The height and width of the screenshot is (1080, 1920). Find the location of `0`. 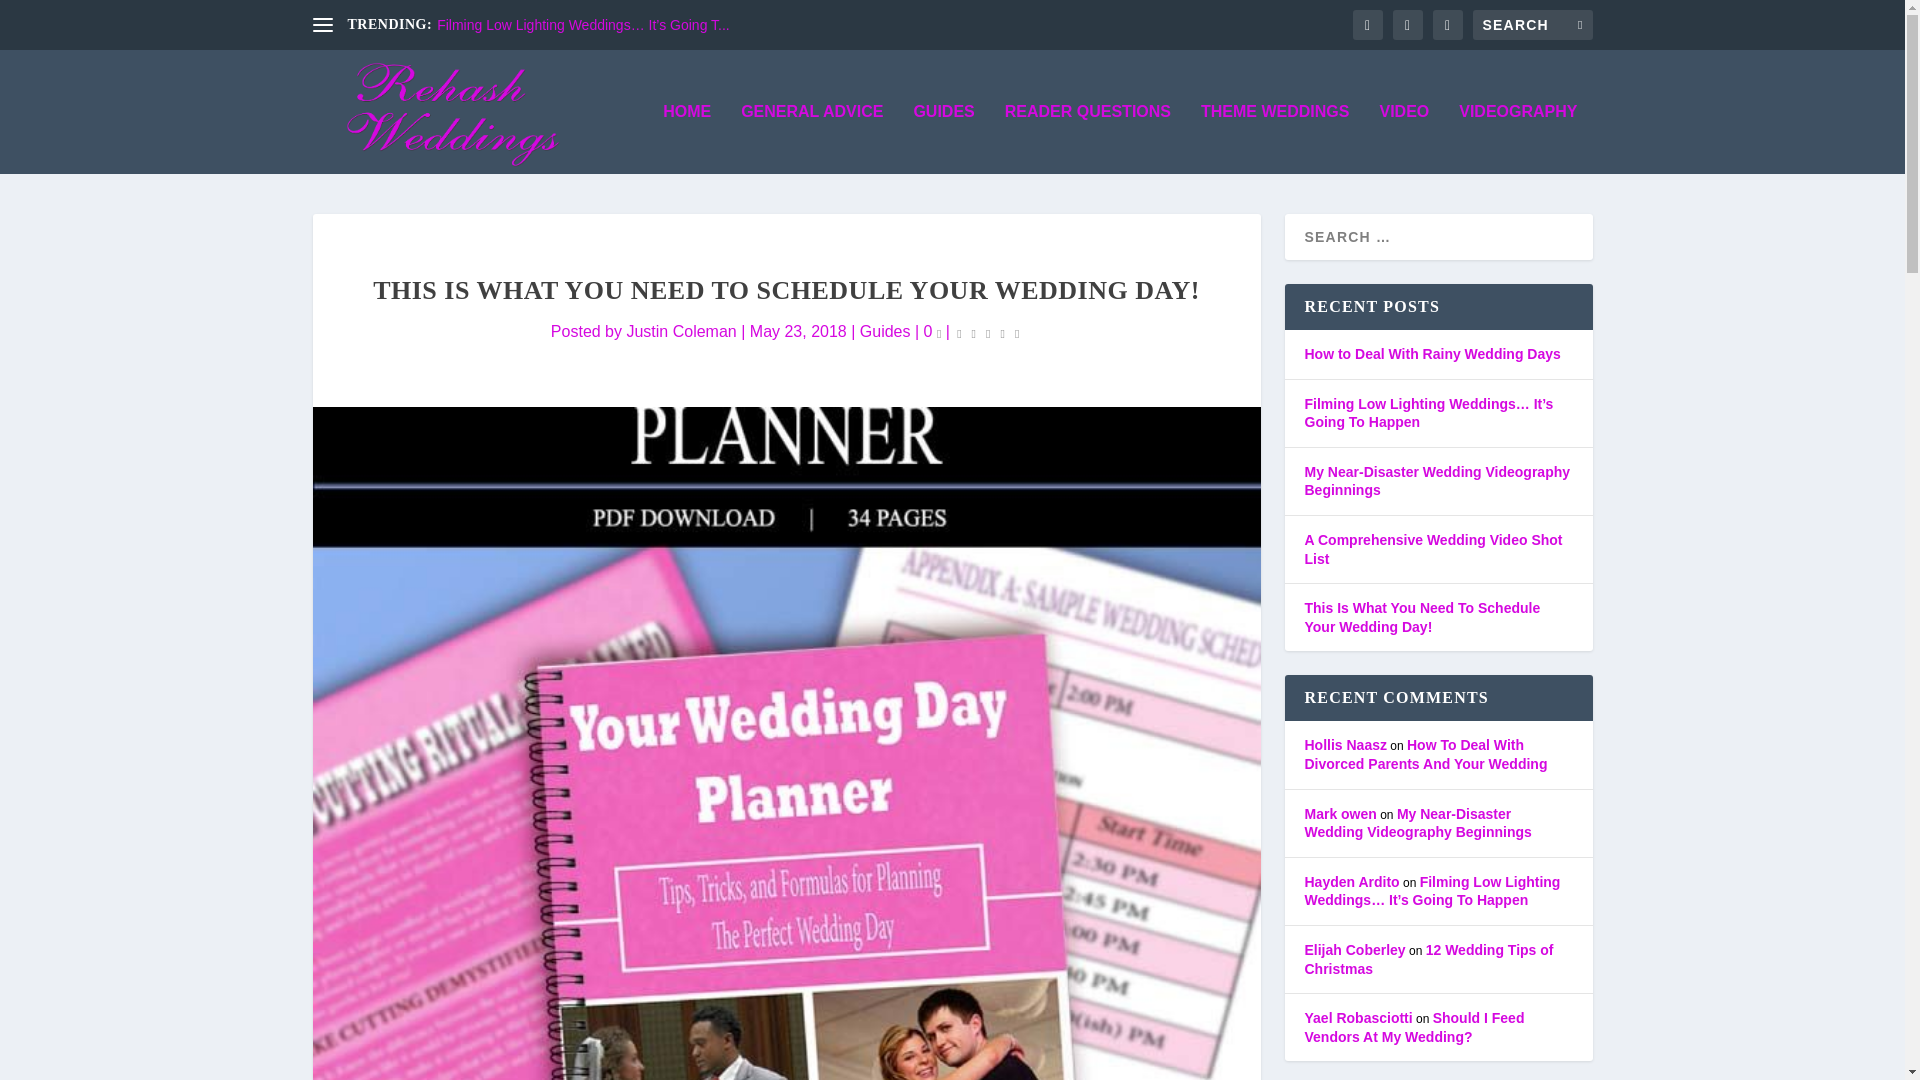

0 is located at coordinates (932, 331).